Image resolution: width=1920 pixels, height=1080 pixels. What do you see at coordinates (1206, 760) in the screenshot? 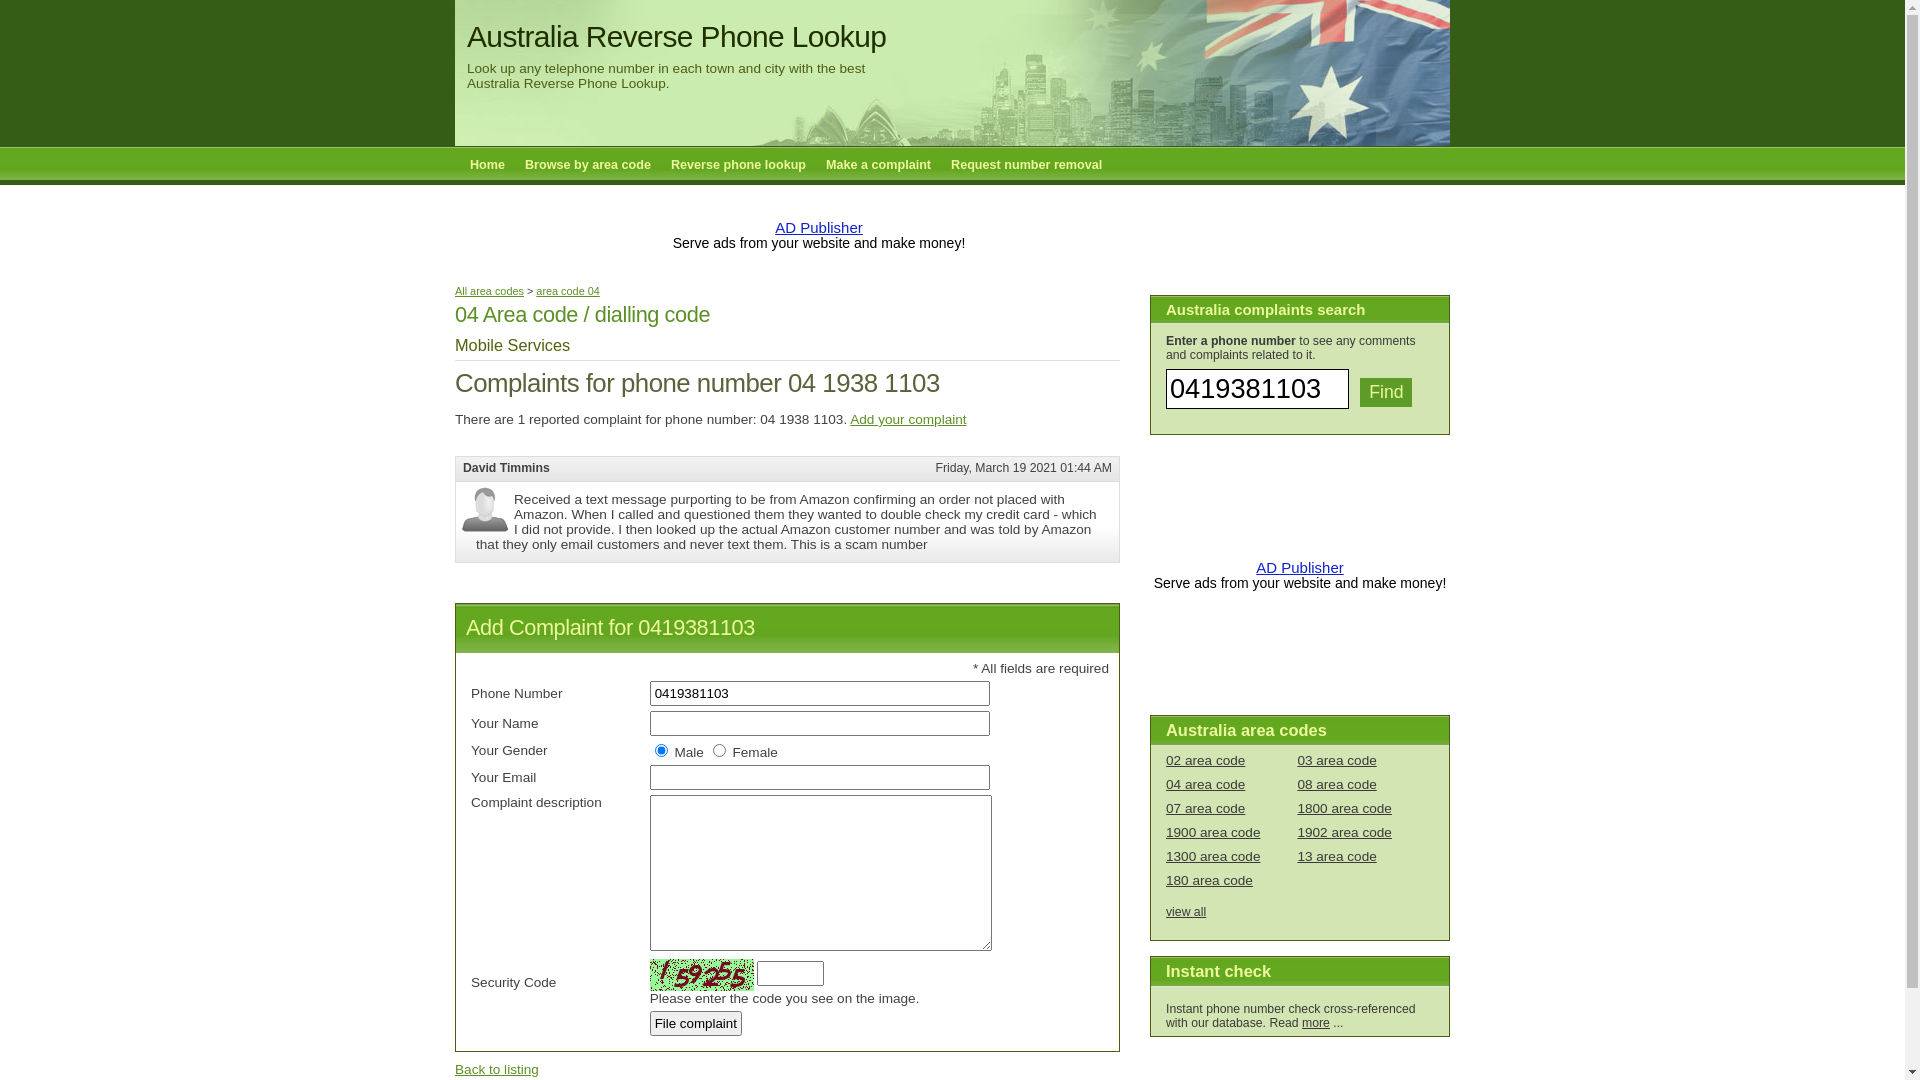
I see `02 area code` at bounding box center [1206, 760].